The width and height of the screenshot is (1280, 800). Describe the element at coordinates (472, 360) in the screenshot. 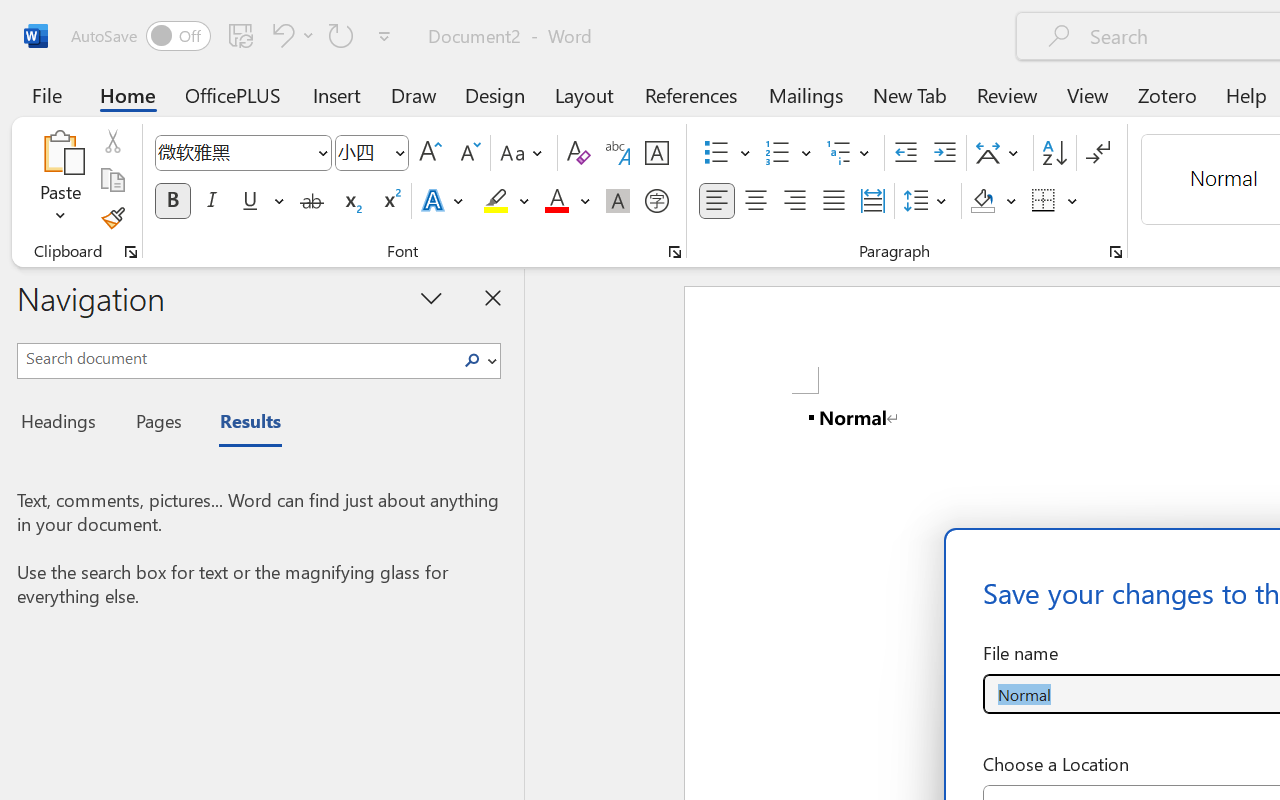

I see `Class: NetUIImage` at that location.